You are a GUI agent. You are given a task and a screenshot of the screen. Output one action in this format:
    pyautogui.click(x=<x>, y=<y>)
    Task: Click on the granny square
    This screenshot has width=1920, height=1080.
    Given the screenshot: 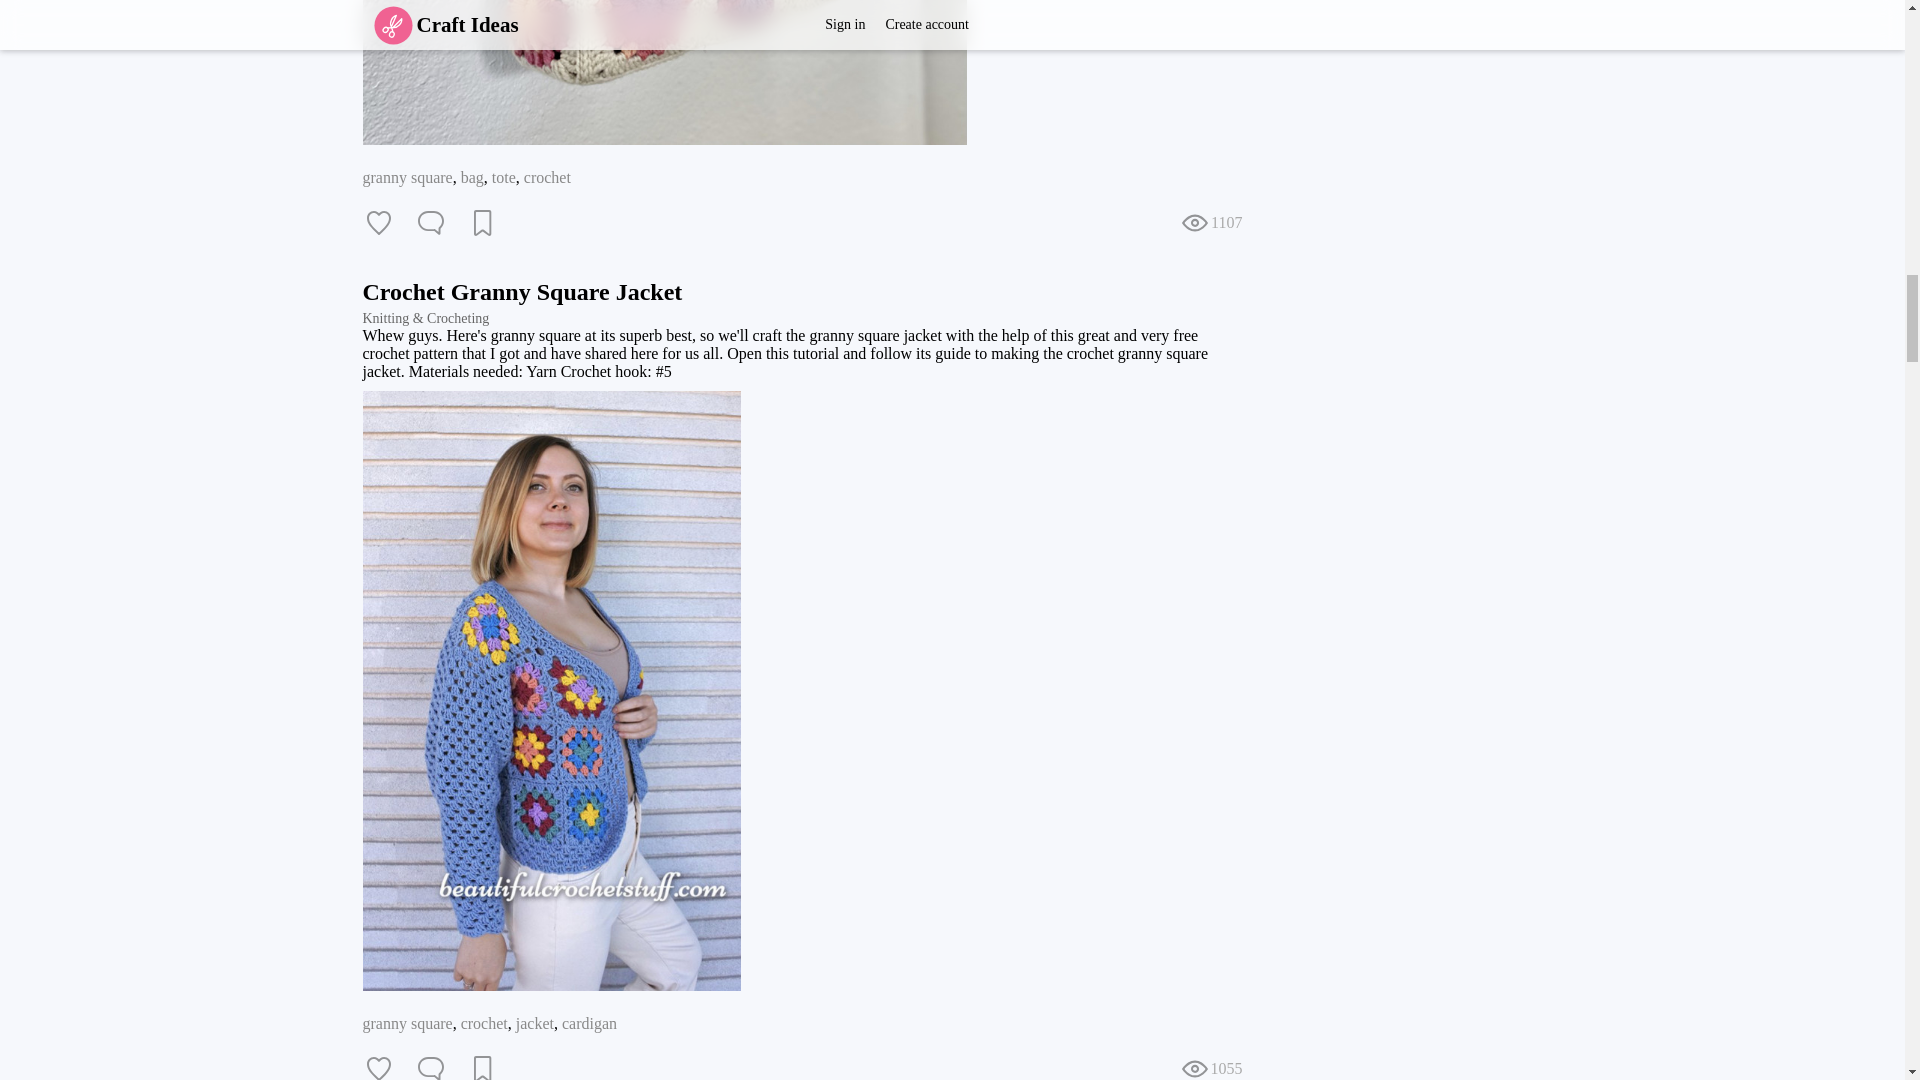 What is the action you would take?
    pyautogui.click(x=406, y=176)
    